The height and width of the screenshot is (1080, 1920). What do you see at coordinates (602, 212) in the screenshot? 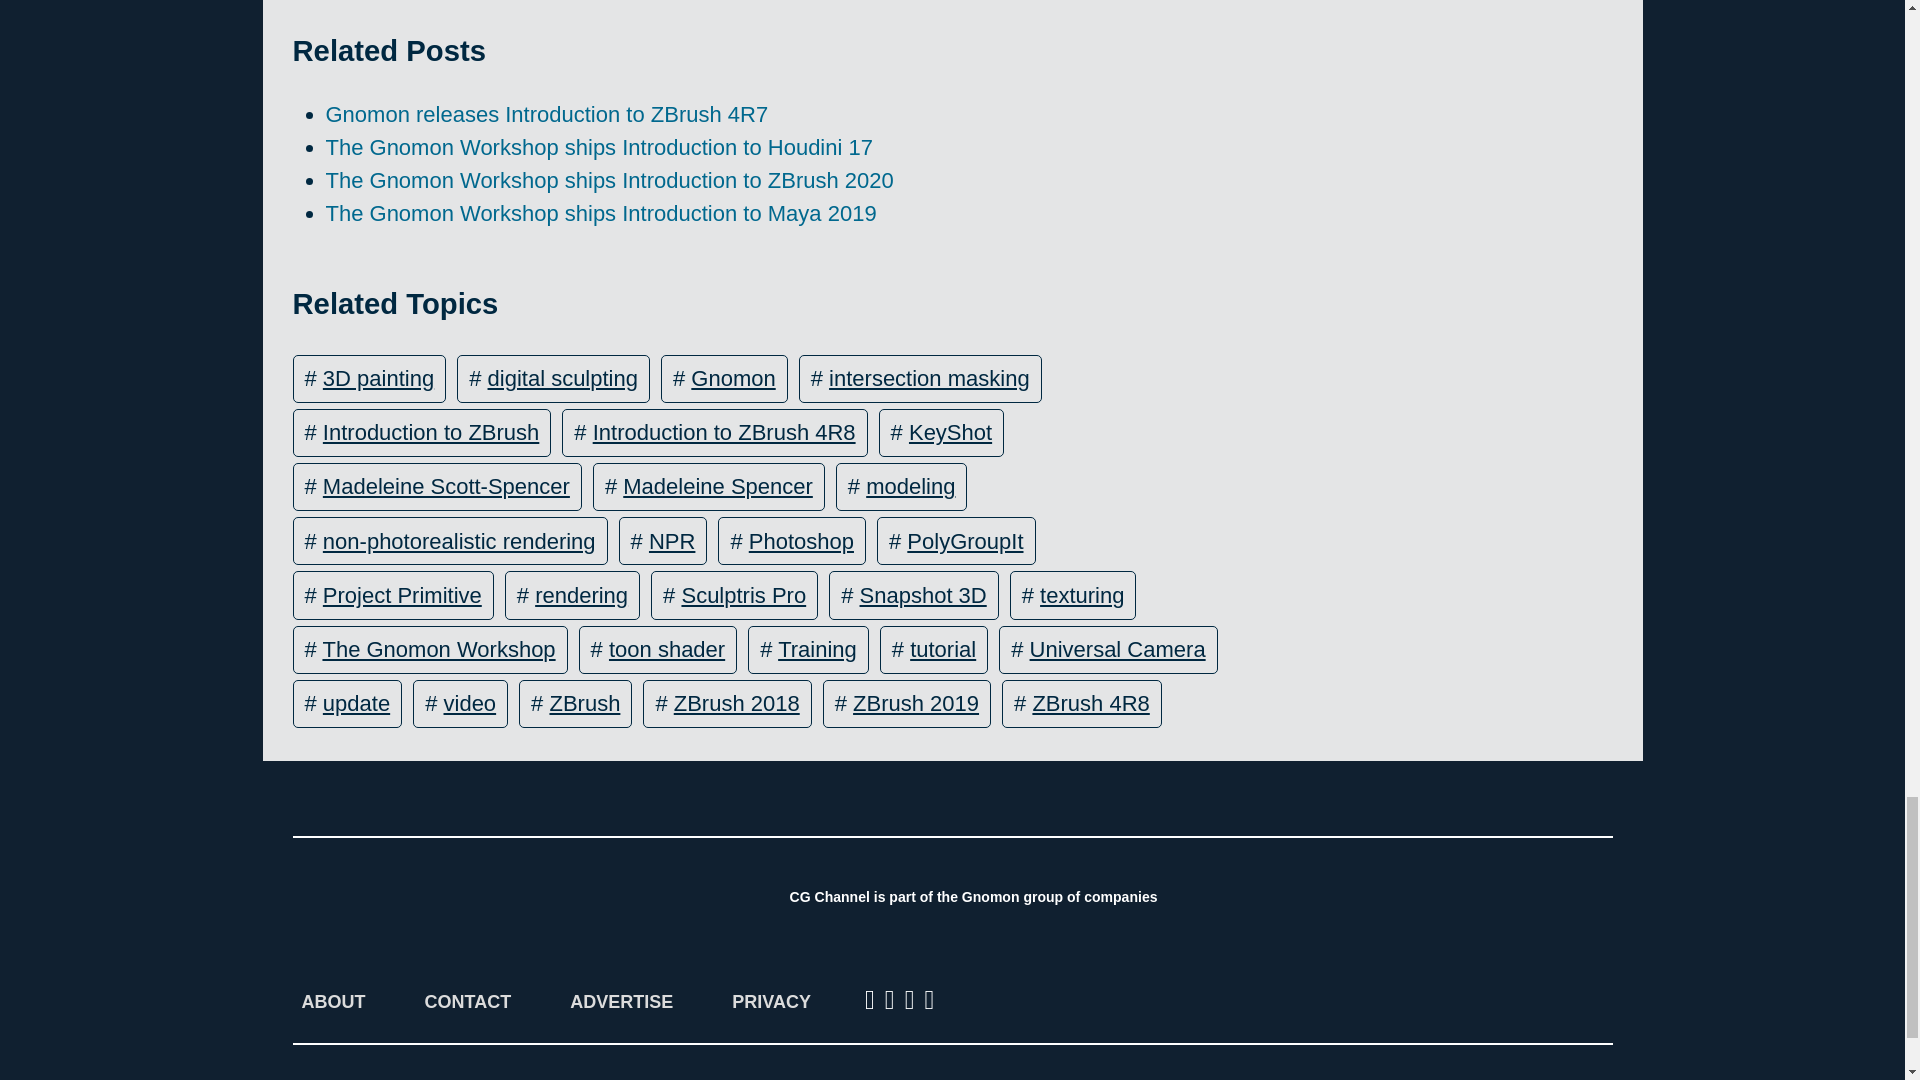
I see `The Gnomon Workshop ships Introduction to Maya 2019` at bounding box center [602, 212].